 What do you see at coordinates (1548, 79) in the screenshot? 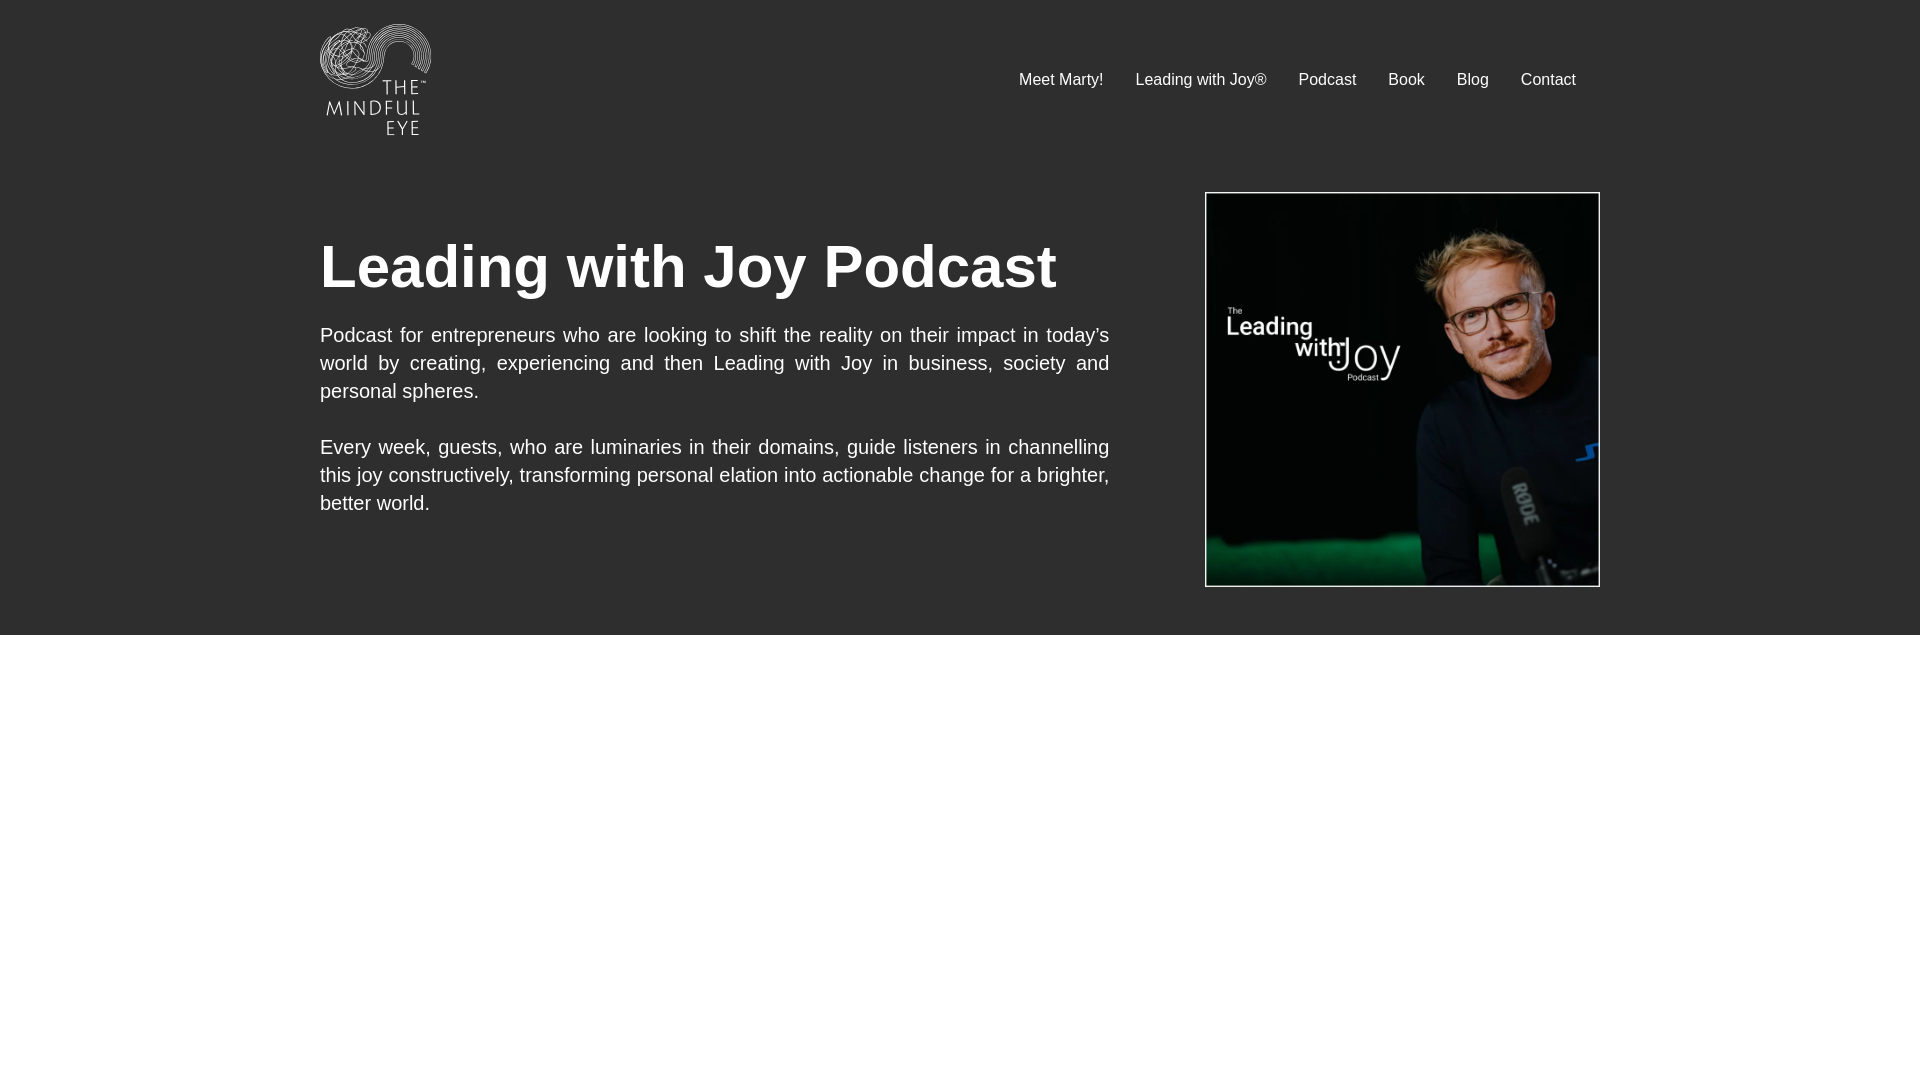
I see `Contact` at bounding box center [1548, 79].